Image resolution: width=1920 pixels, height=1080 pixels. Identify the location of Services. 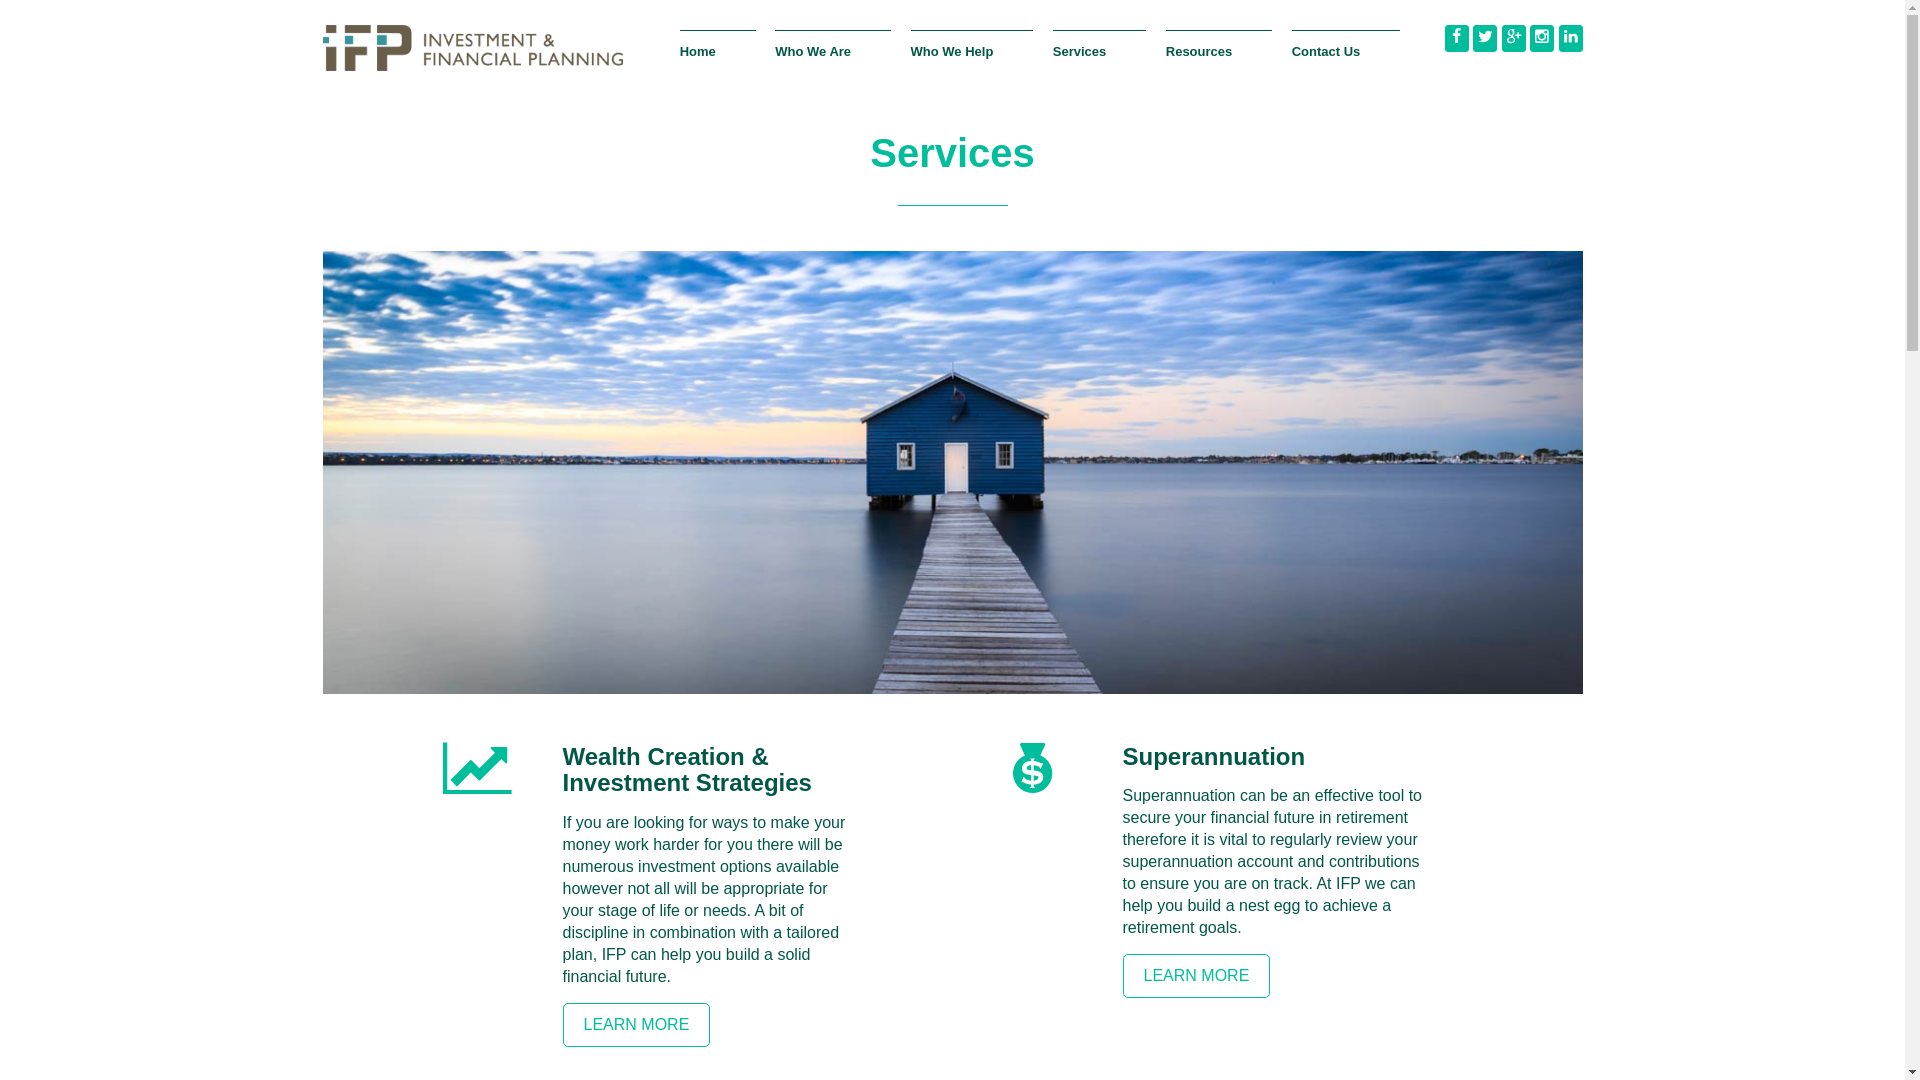
(1100, 62).